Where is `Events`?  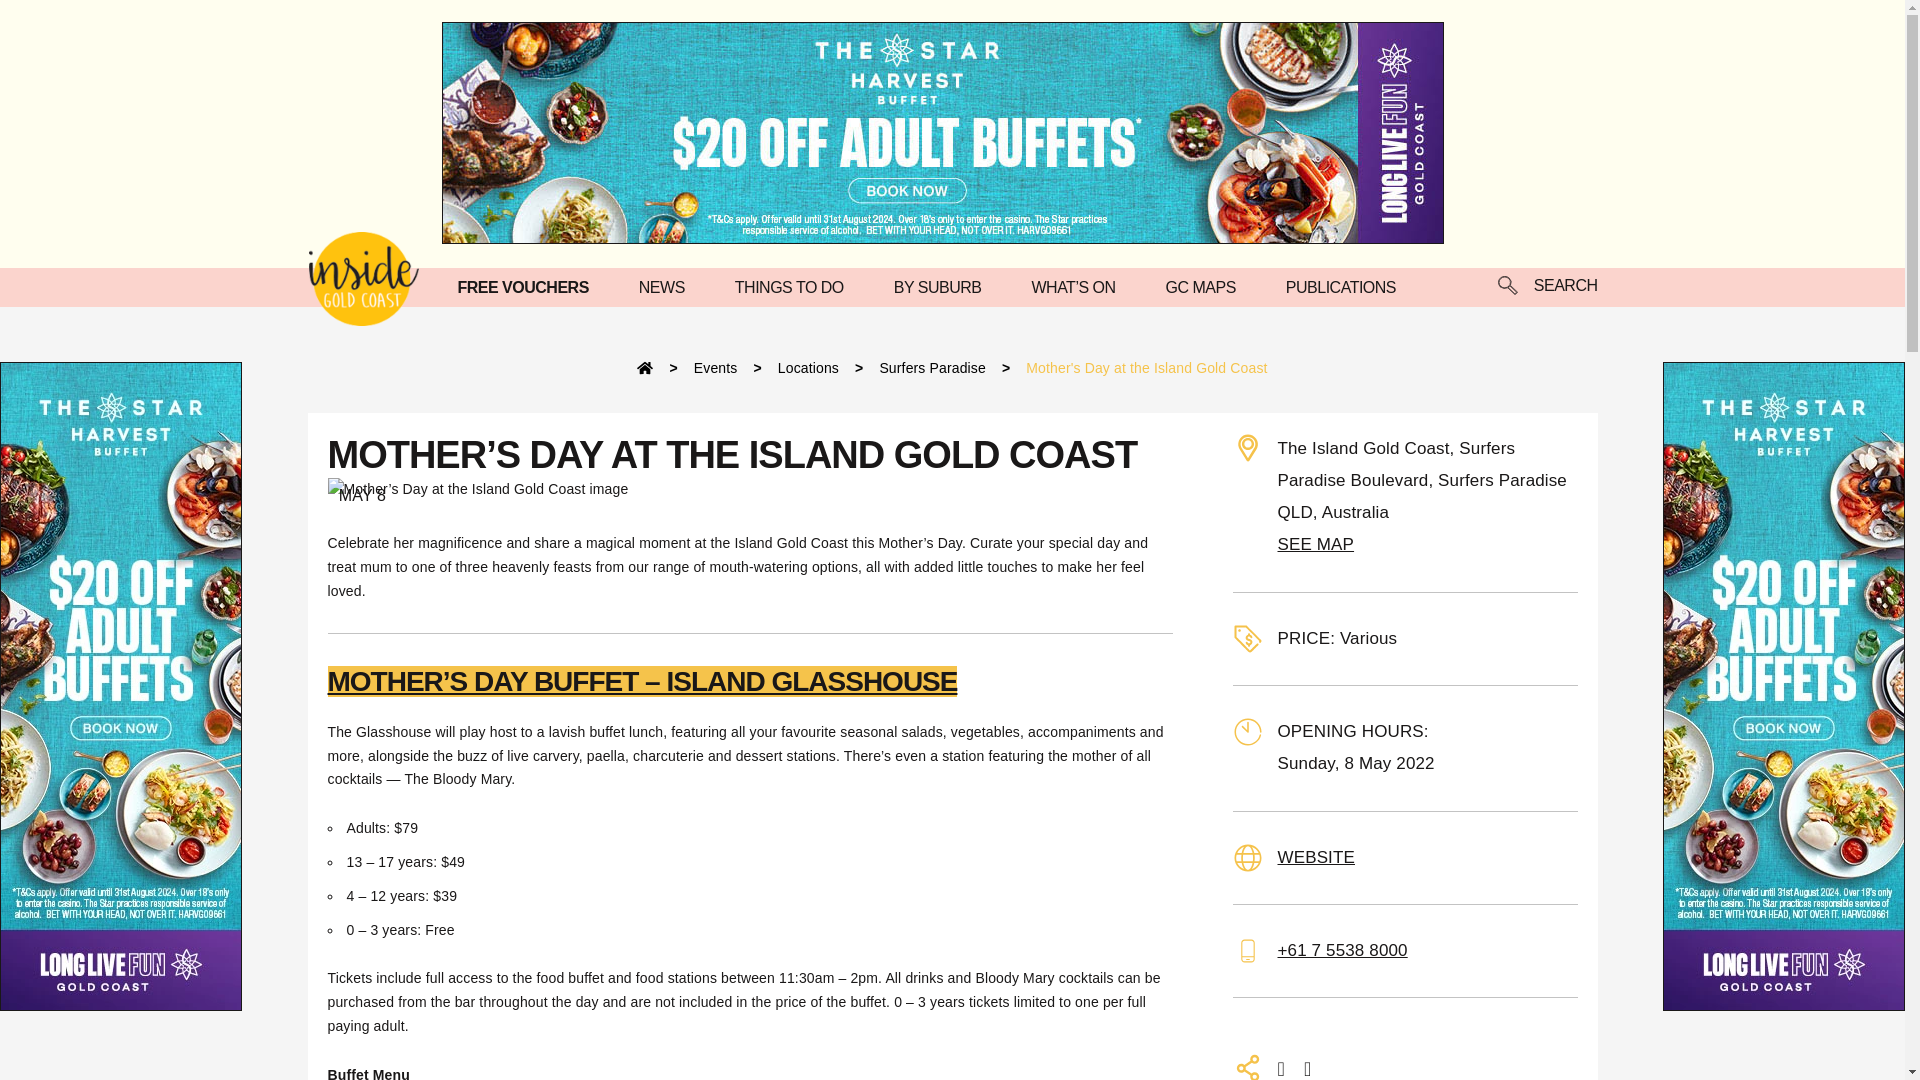 Events is located at coordinates (715, 367).